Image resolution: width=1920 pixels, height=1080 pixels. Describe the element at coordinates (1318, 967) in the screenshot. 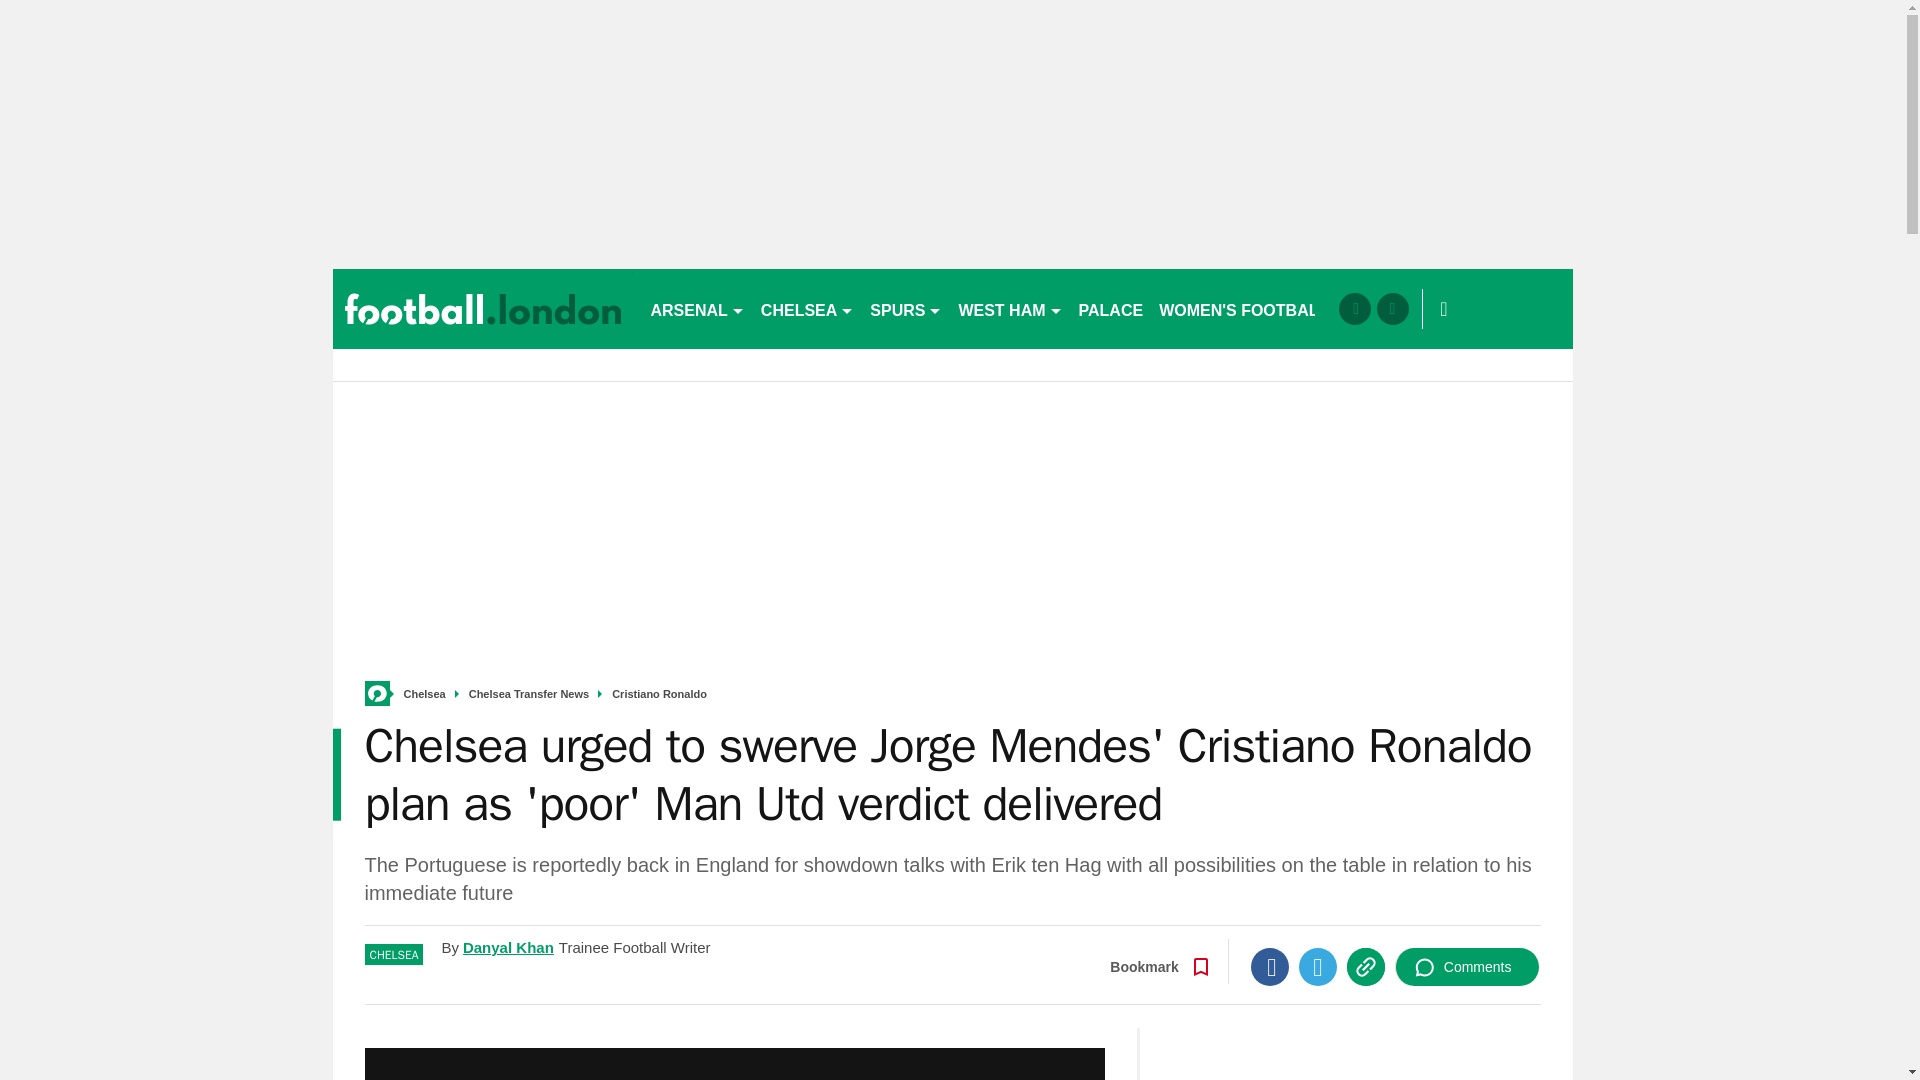

I see `Twitter` at that location.